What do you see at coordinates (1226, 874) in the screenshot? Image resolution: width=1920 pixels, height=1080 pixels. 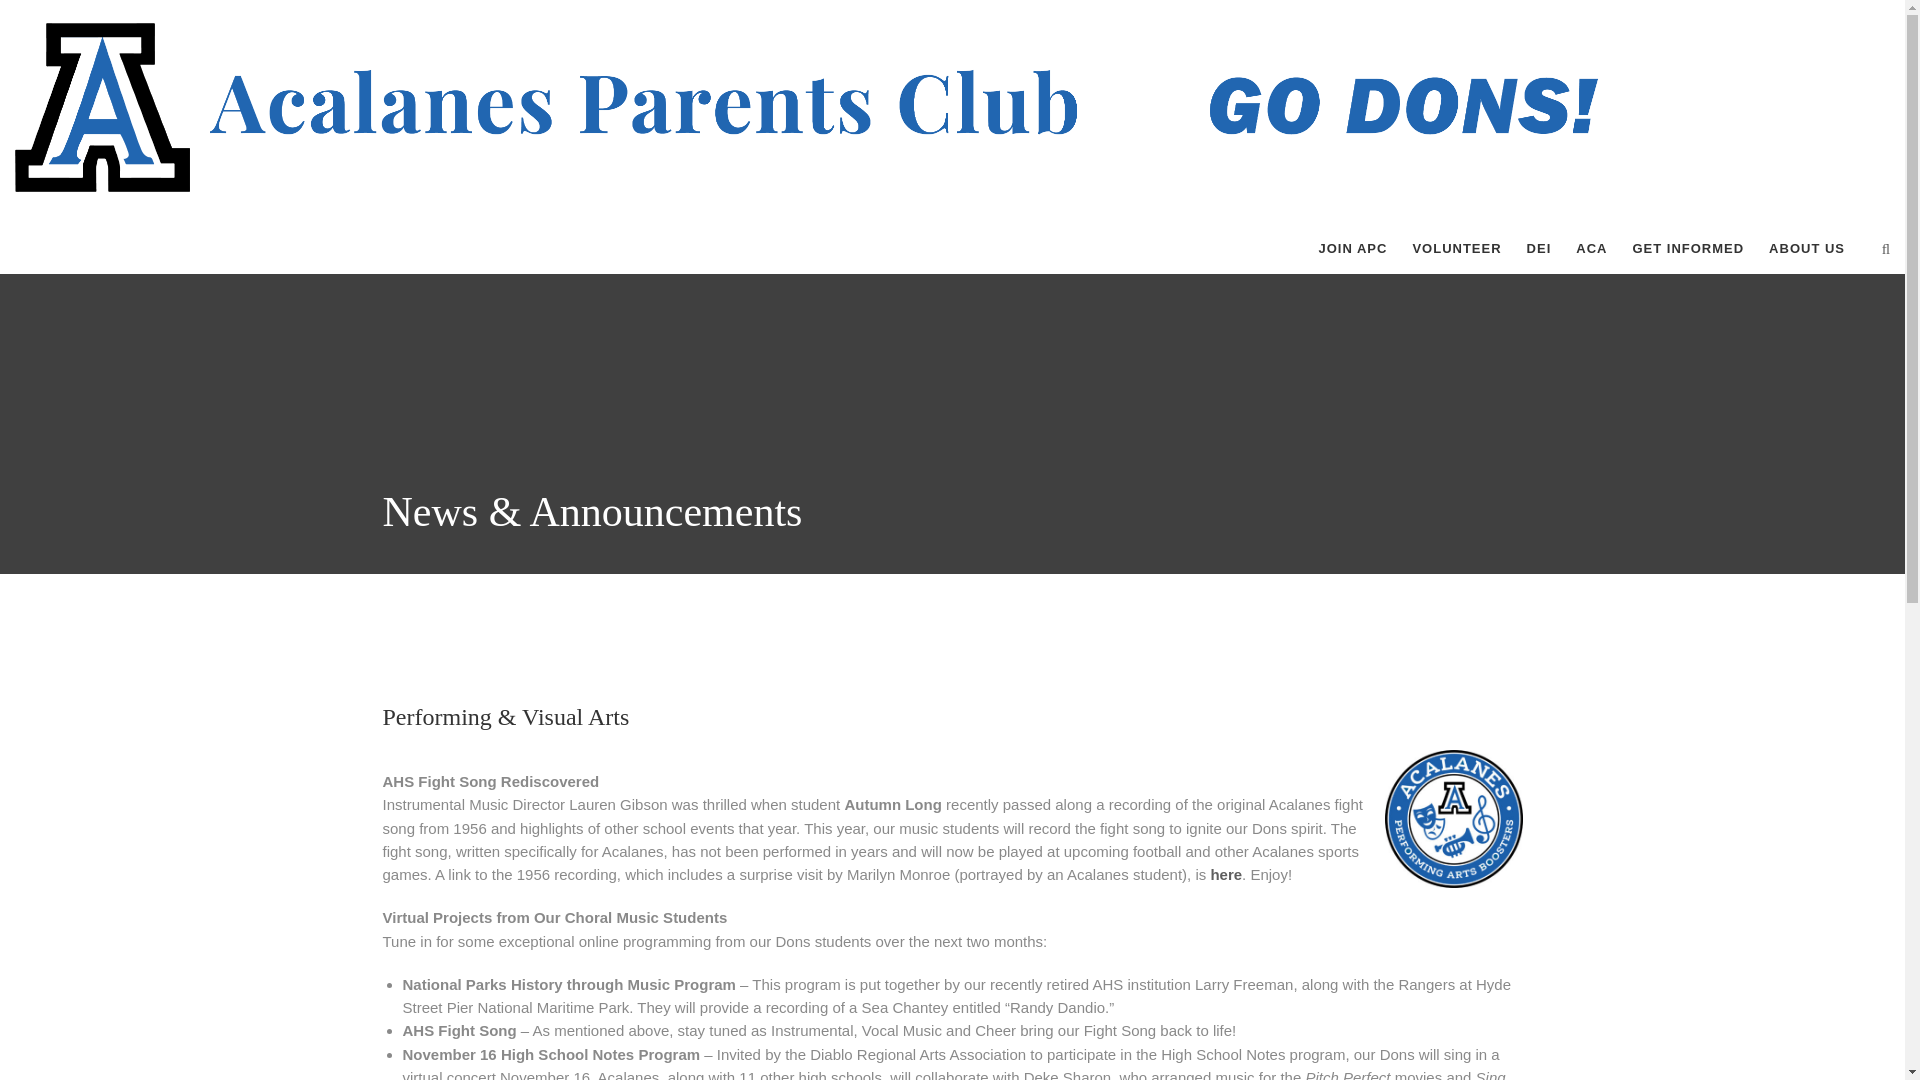 I see `here` at bounding box center [1226, 874].